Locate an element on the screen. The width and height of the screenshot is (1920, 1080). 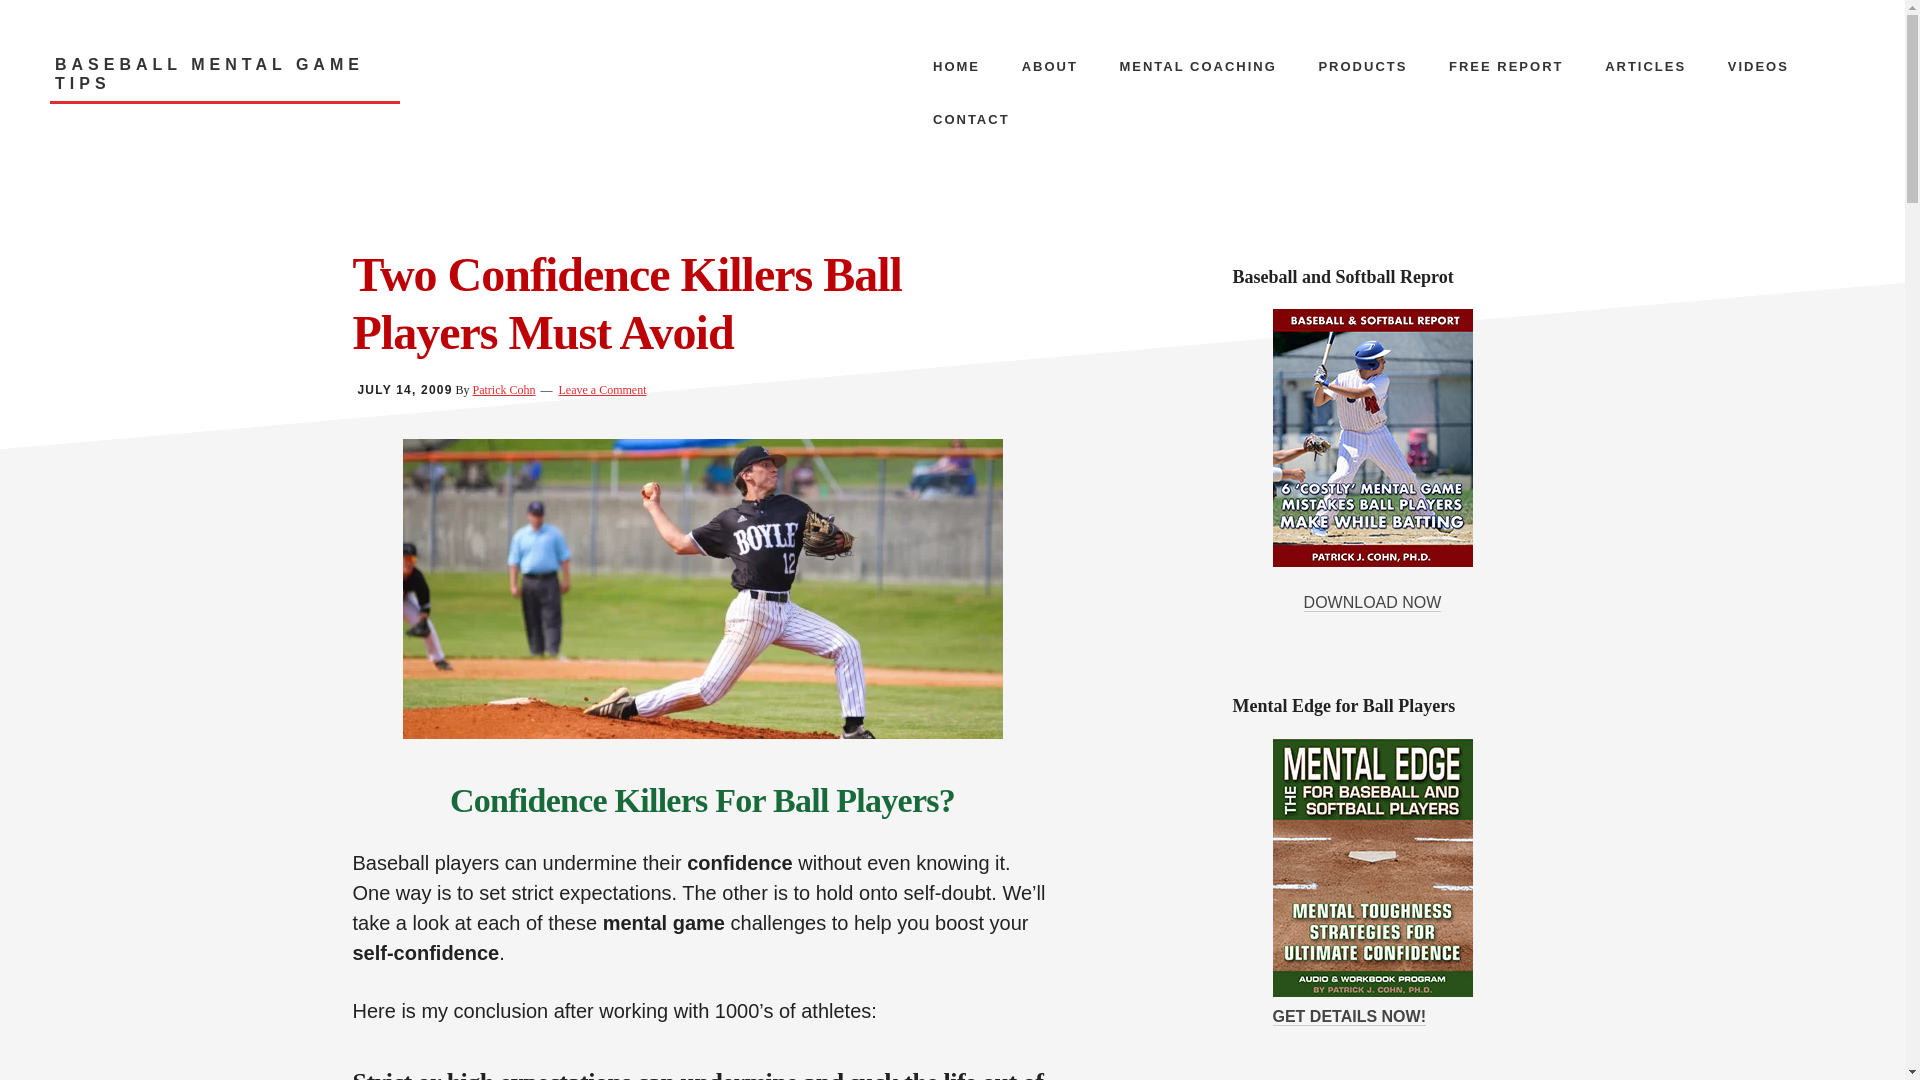
Leave a Comment is located at coordinates (602, 390).